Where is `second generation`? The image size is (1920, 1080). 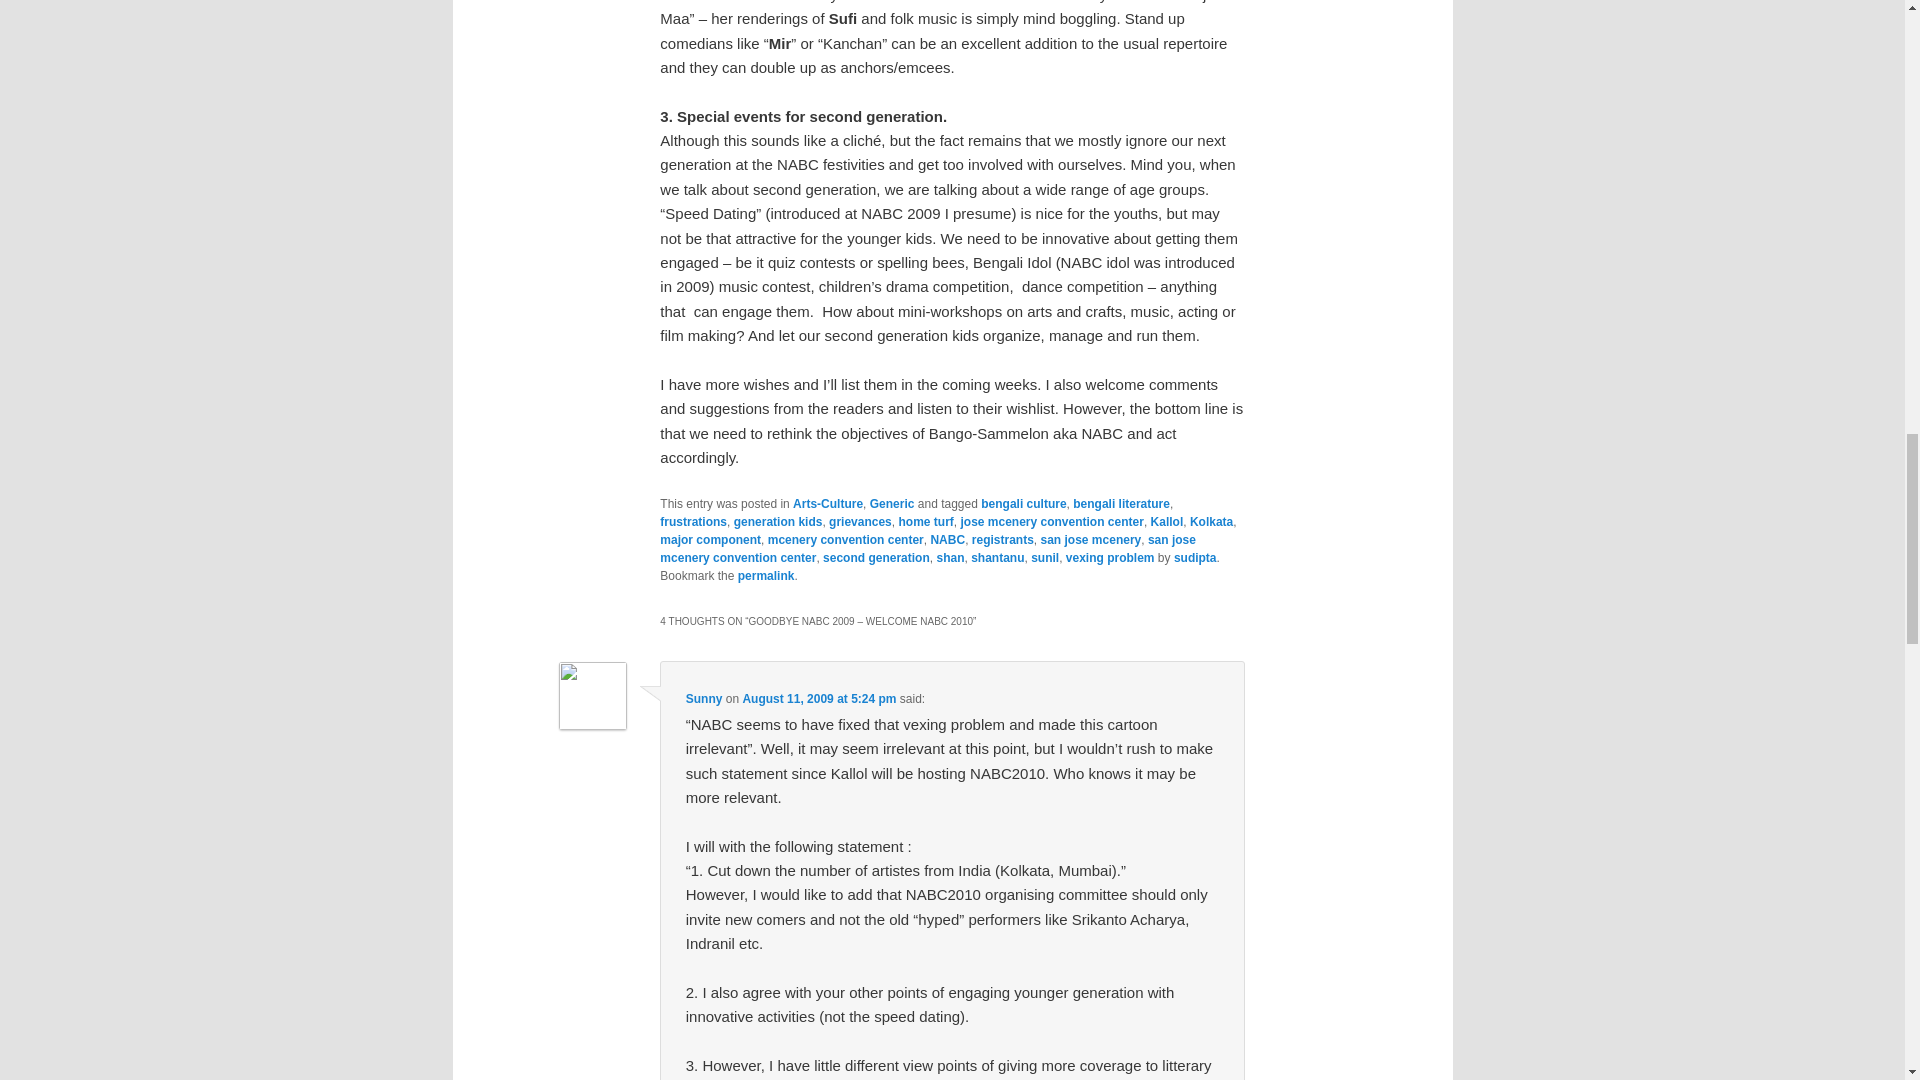
second generation is located at coordinates (876, 557).